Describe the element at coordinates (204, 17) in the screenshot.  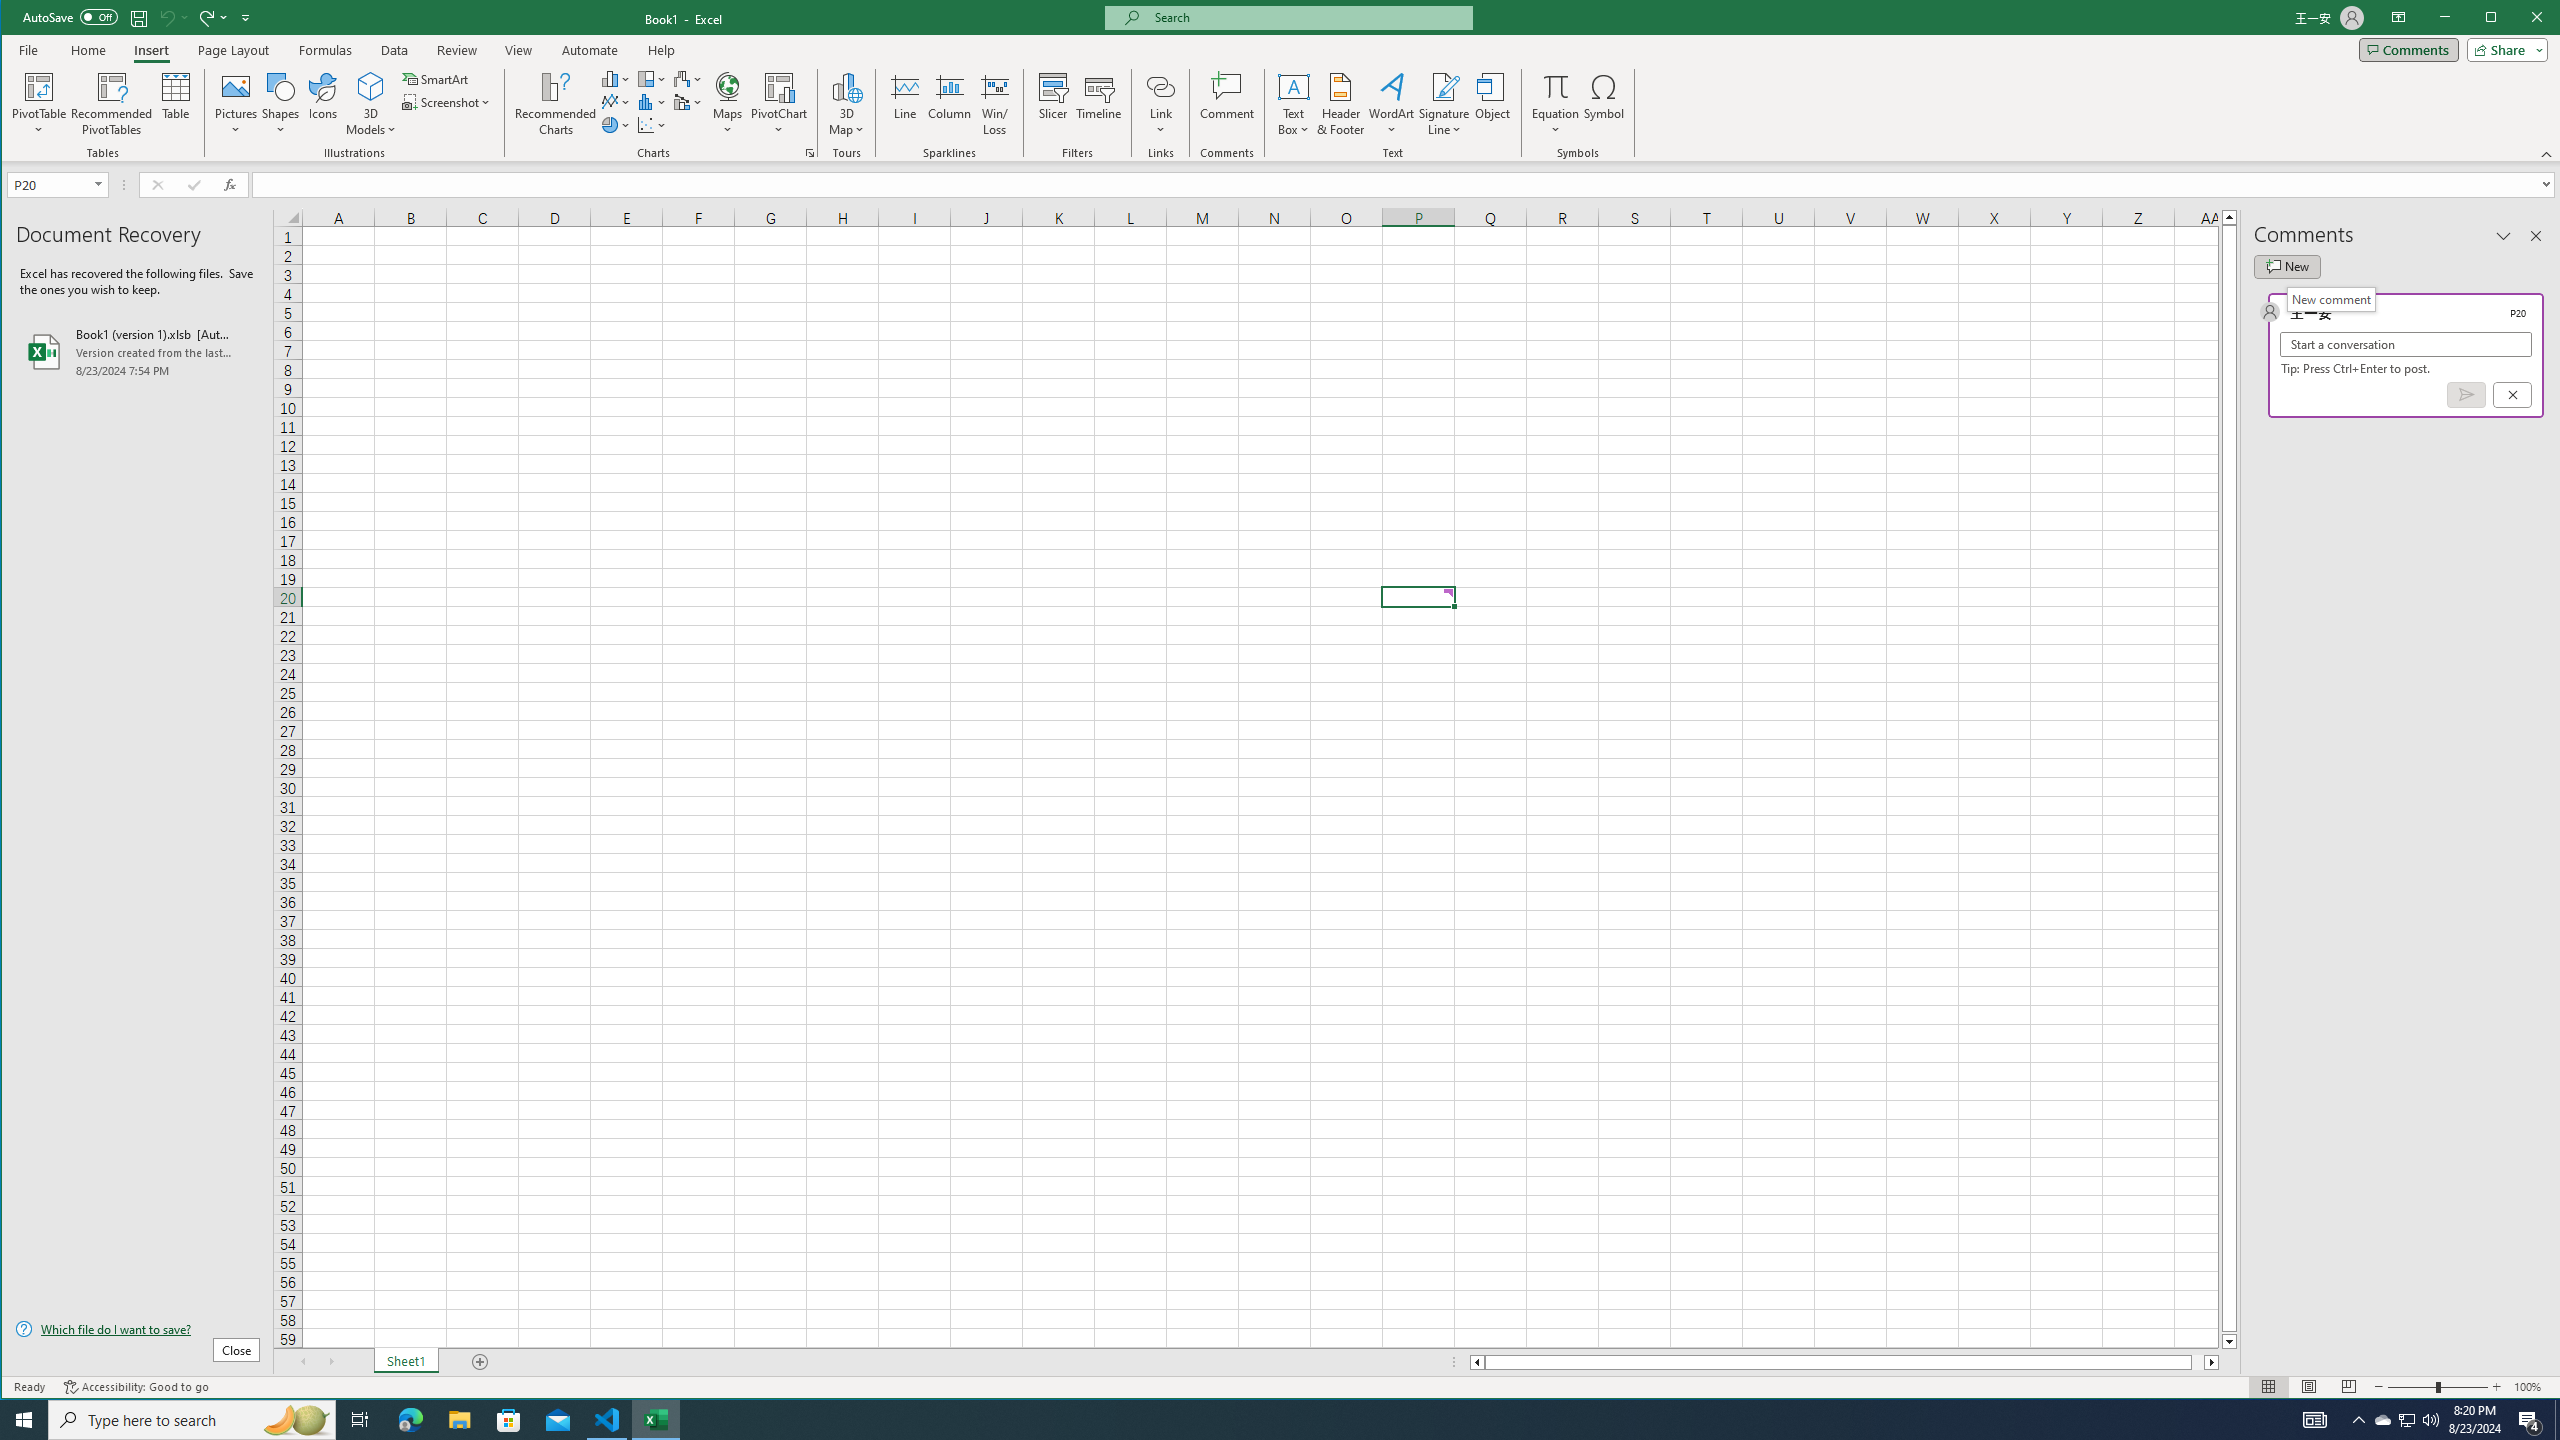
I see `Redo` at that location.